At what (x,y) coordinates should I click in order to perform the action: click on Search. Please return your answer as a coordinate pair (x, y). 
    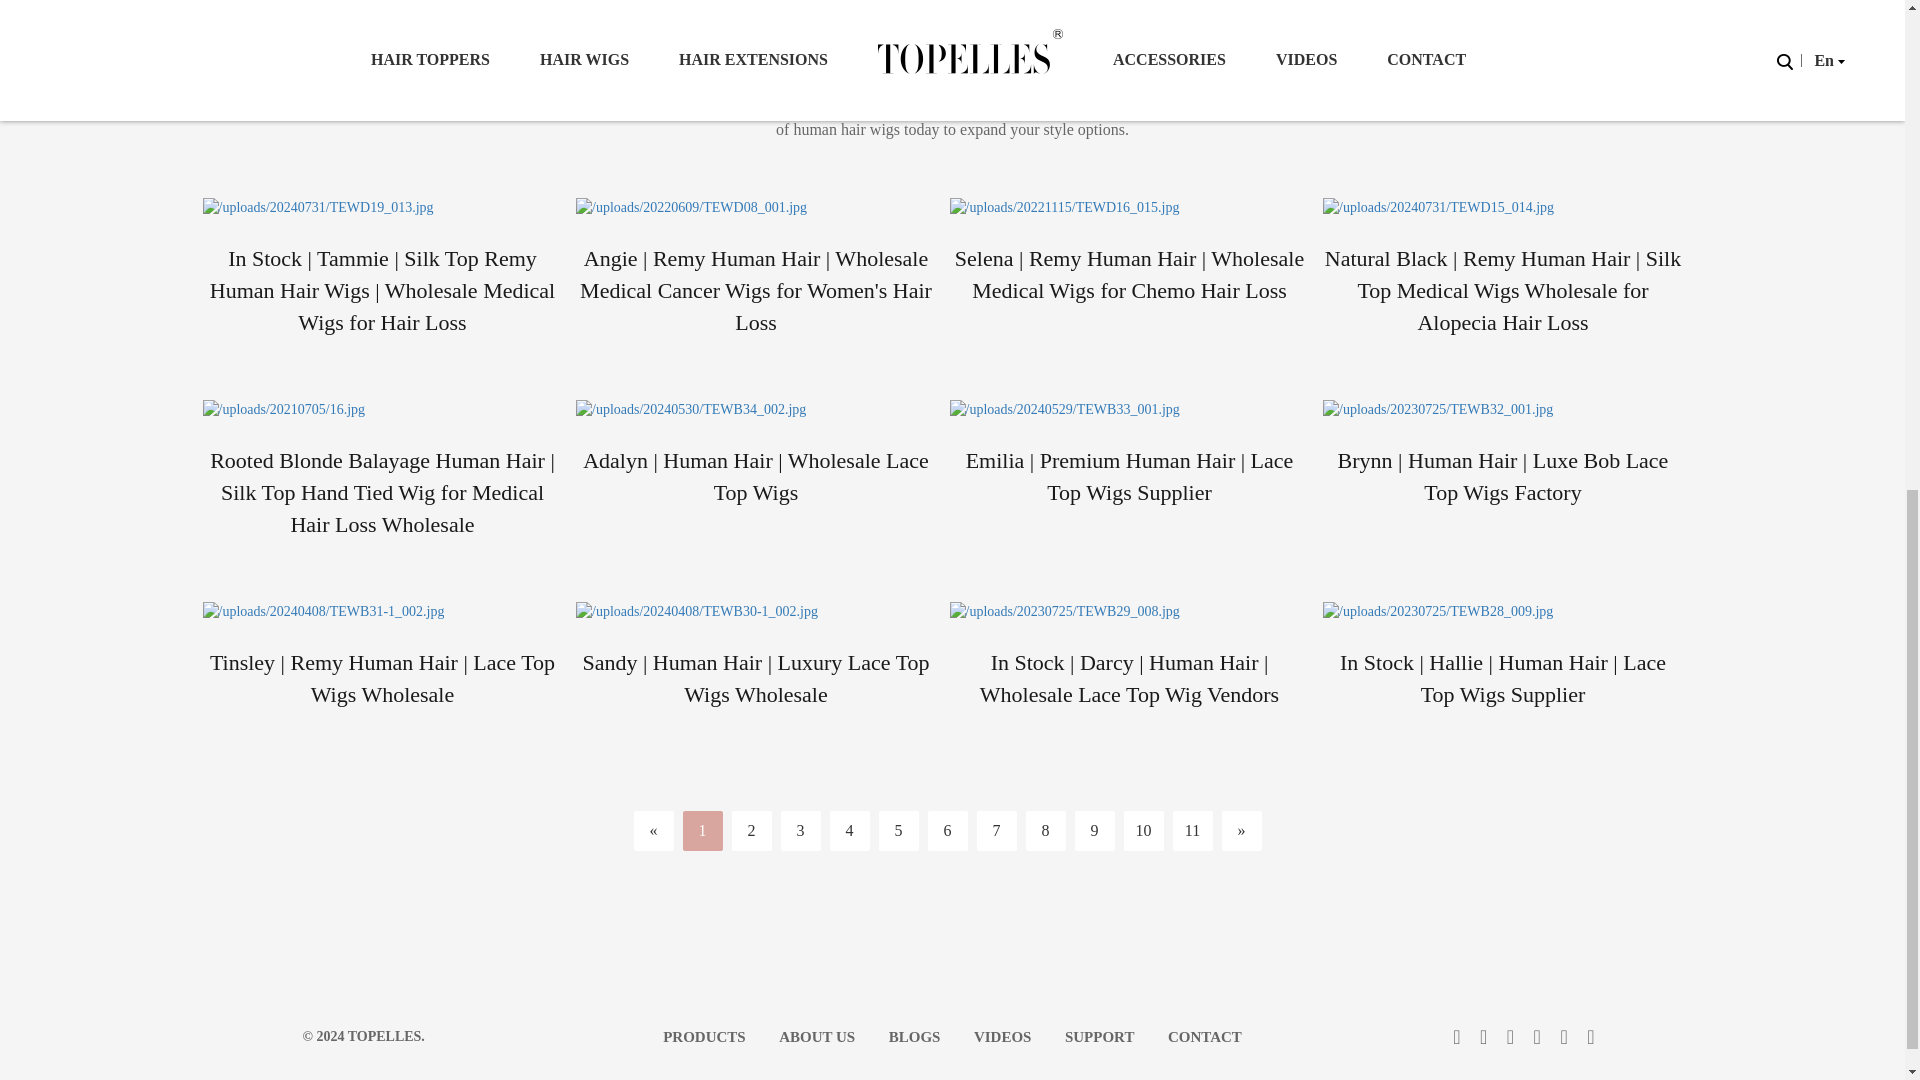
    Looking at the image, I should click on (1264, 20).